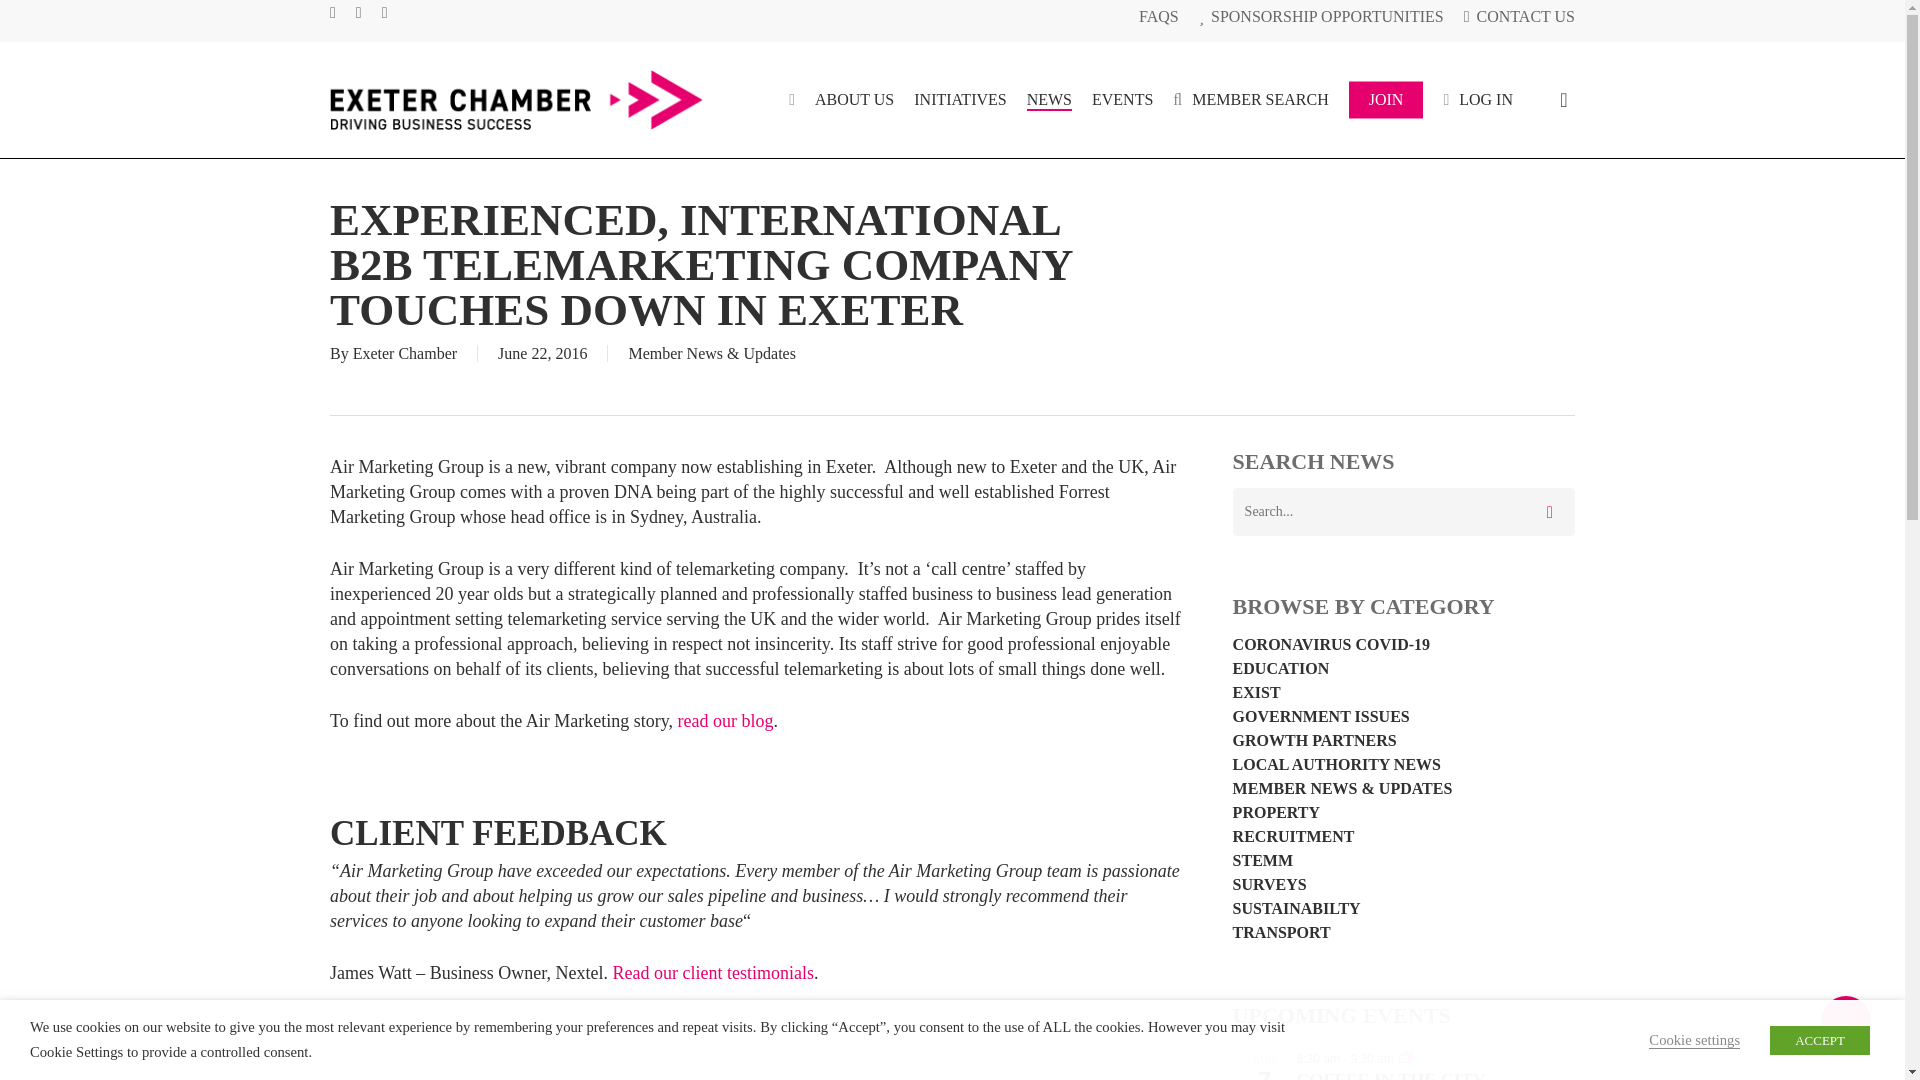 The width and height of the screenshot is (1920, 1080). Describe the element at coordinates (1250, 100) in the screenshot. I see `MEMBER SEARCH` at that location.